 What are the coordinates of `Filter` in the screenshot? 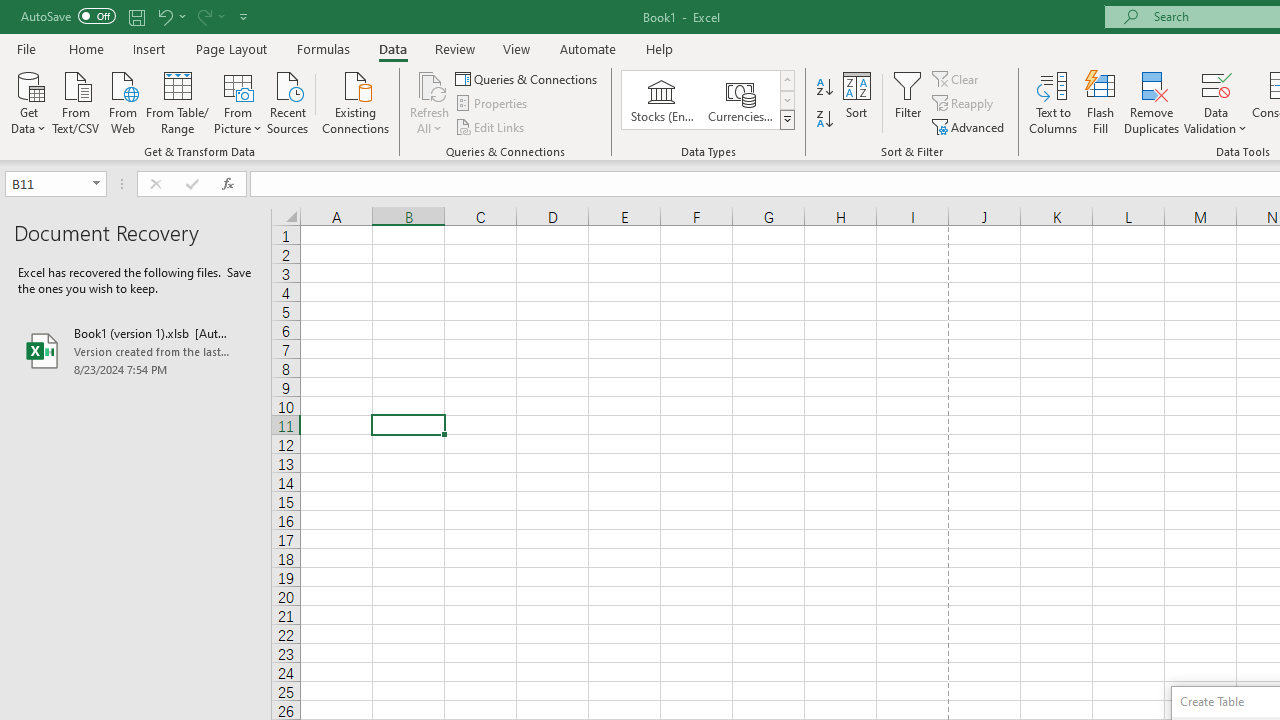 It's located at (908, 102).